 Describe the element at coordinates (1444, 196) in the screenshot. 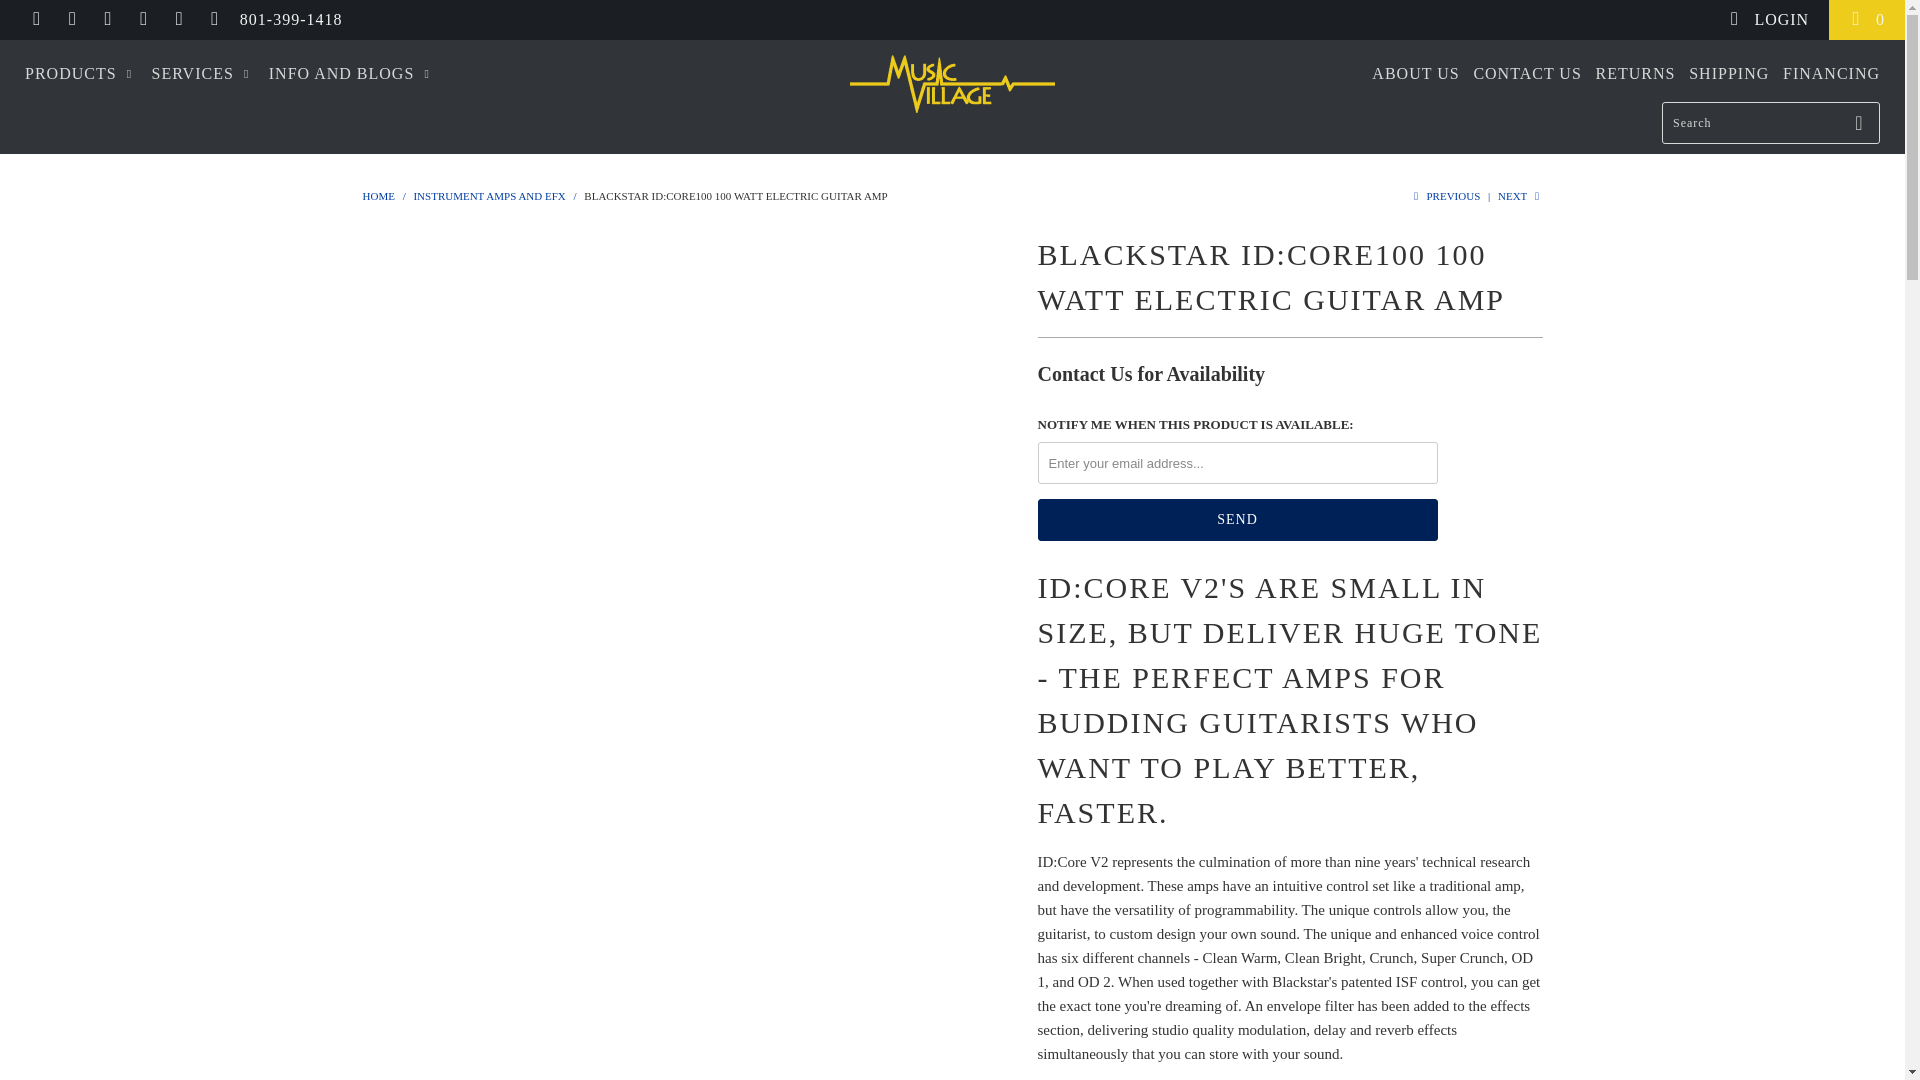

I see `Previous` at that location.